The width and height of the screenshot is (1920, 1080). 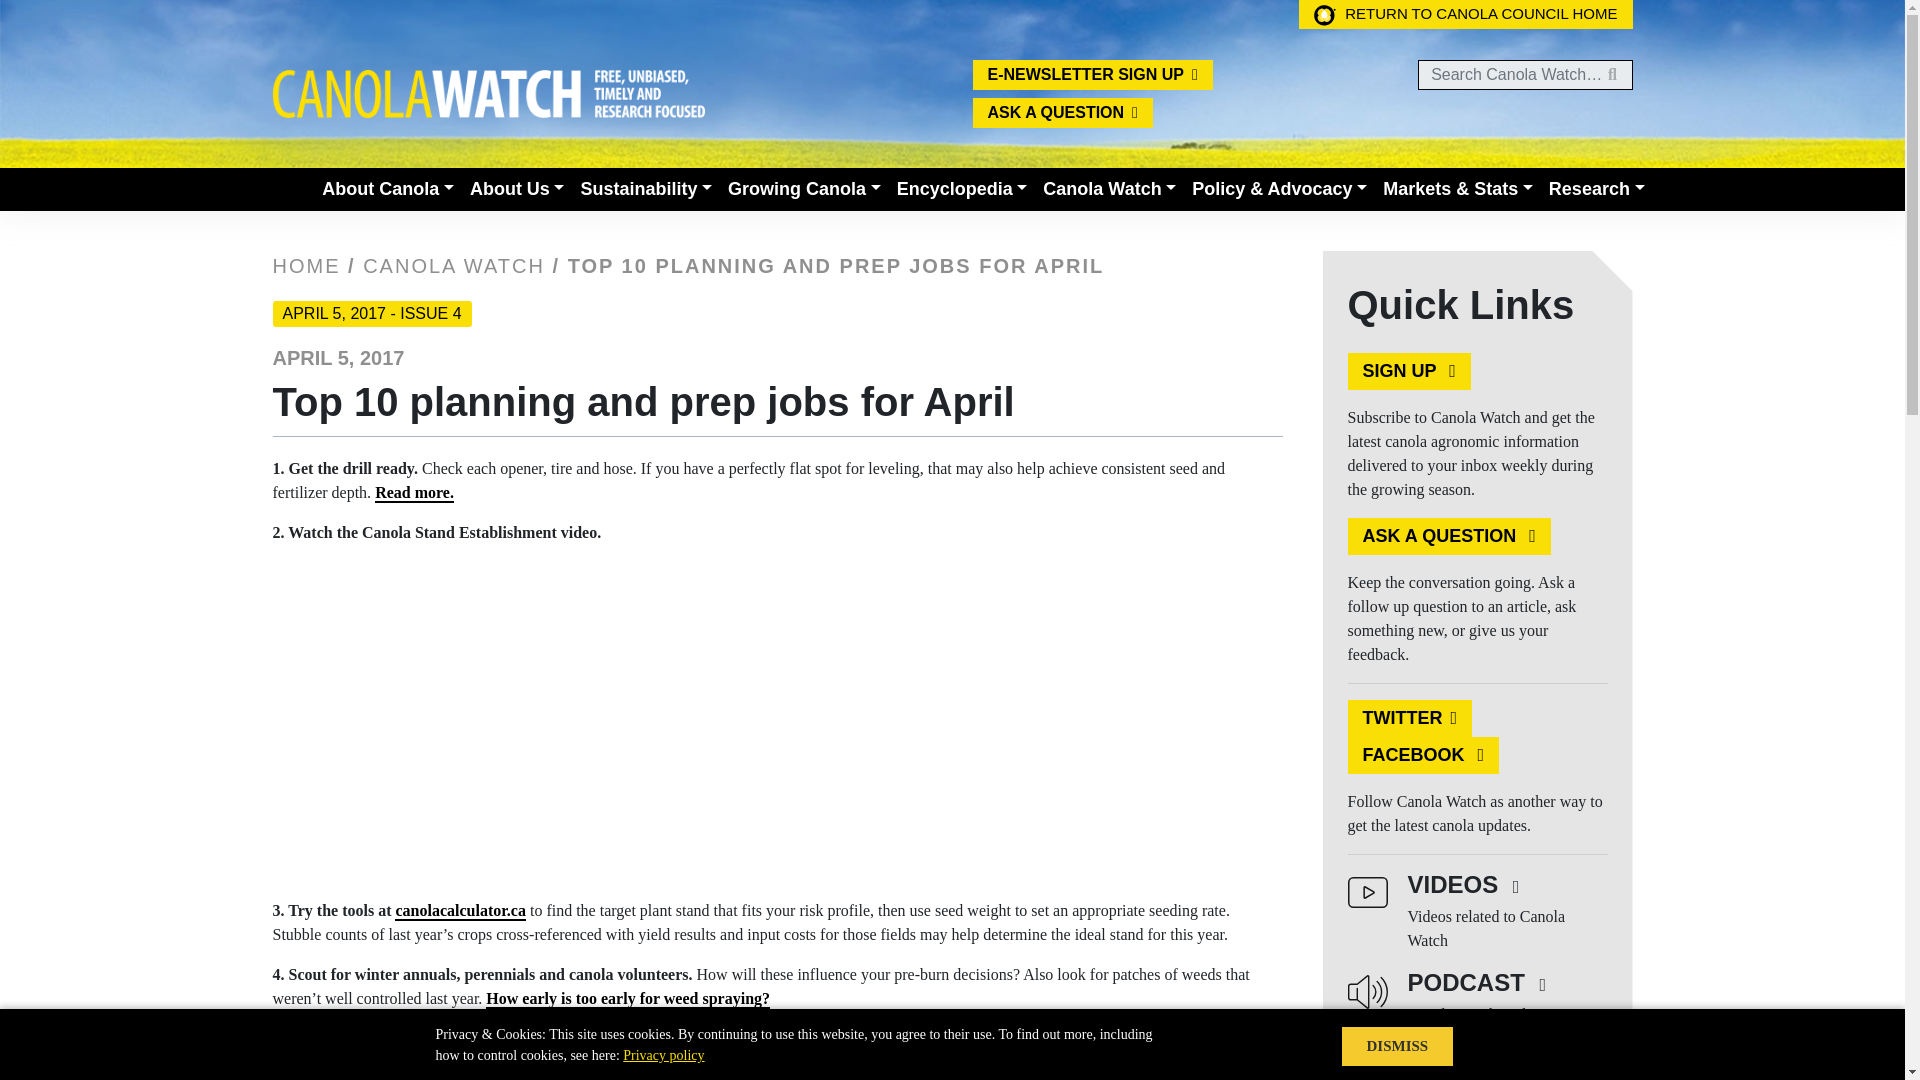 What do you see at coordinates (388, 189) in the screenshot?
I see `About Canola` at bounding box center [388, 189].